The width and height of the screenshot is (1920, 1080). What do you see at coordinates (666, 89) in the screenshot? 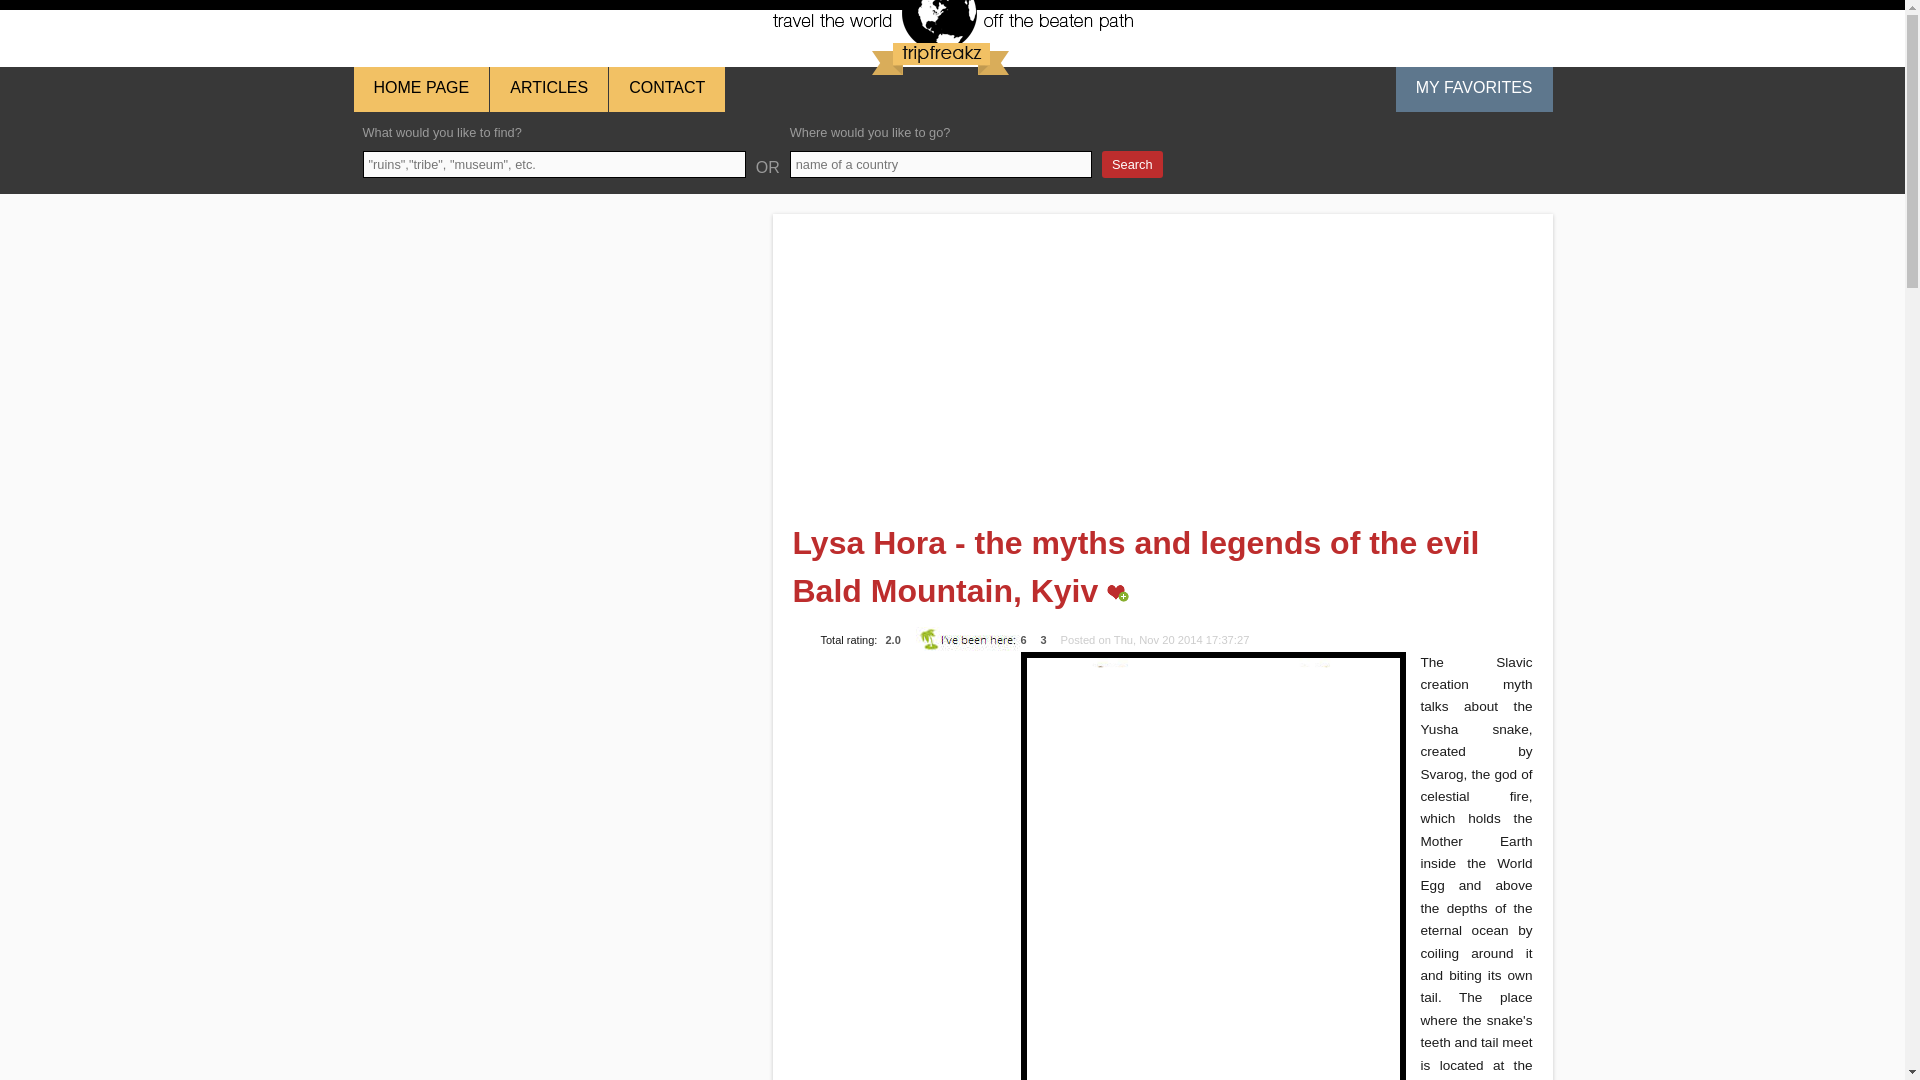
I see `CONTACT` at bounding box center [666, 89].